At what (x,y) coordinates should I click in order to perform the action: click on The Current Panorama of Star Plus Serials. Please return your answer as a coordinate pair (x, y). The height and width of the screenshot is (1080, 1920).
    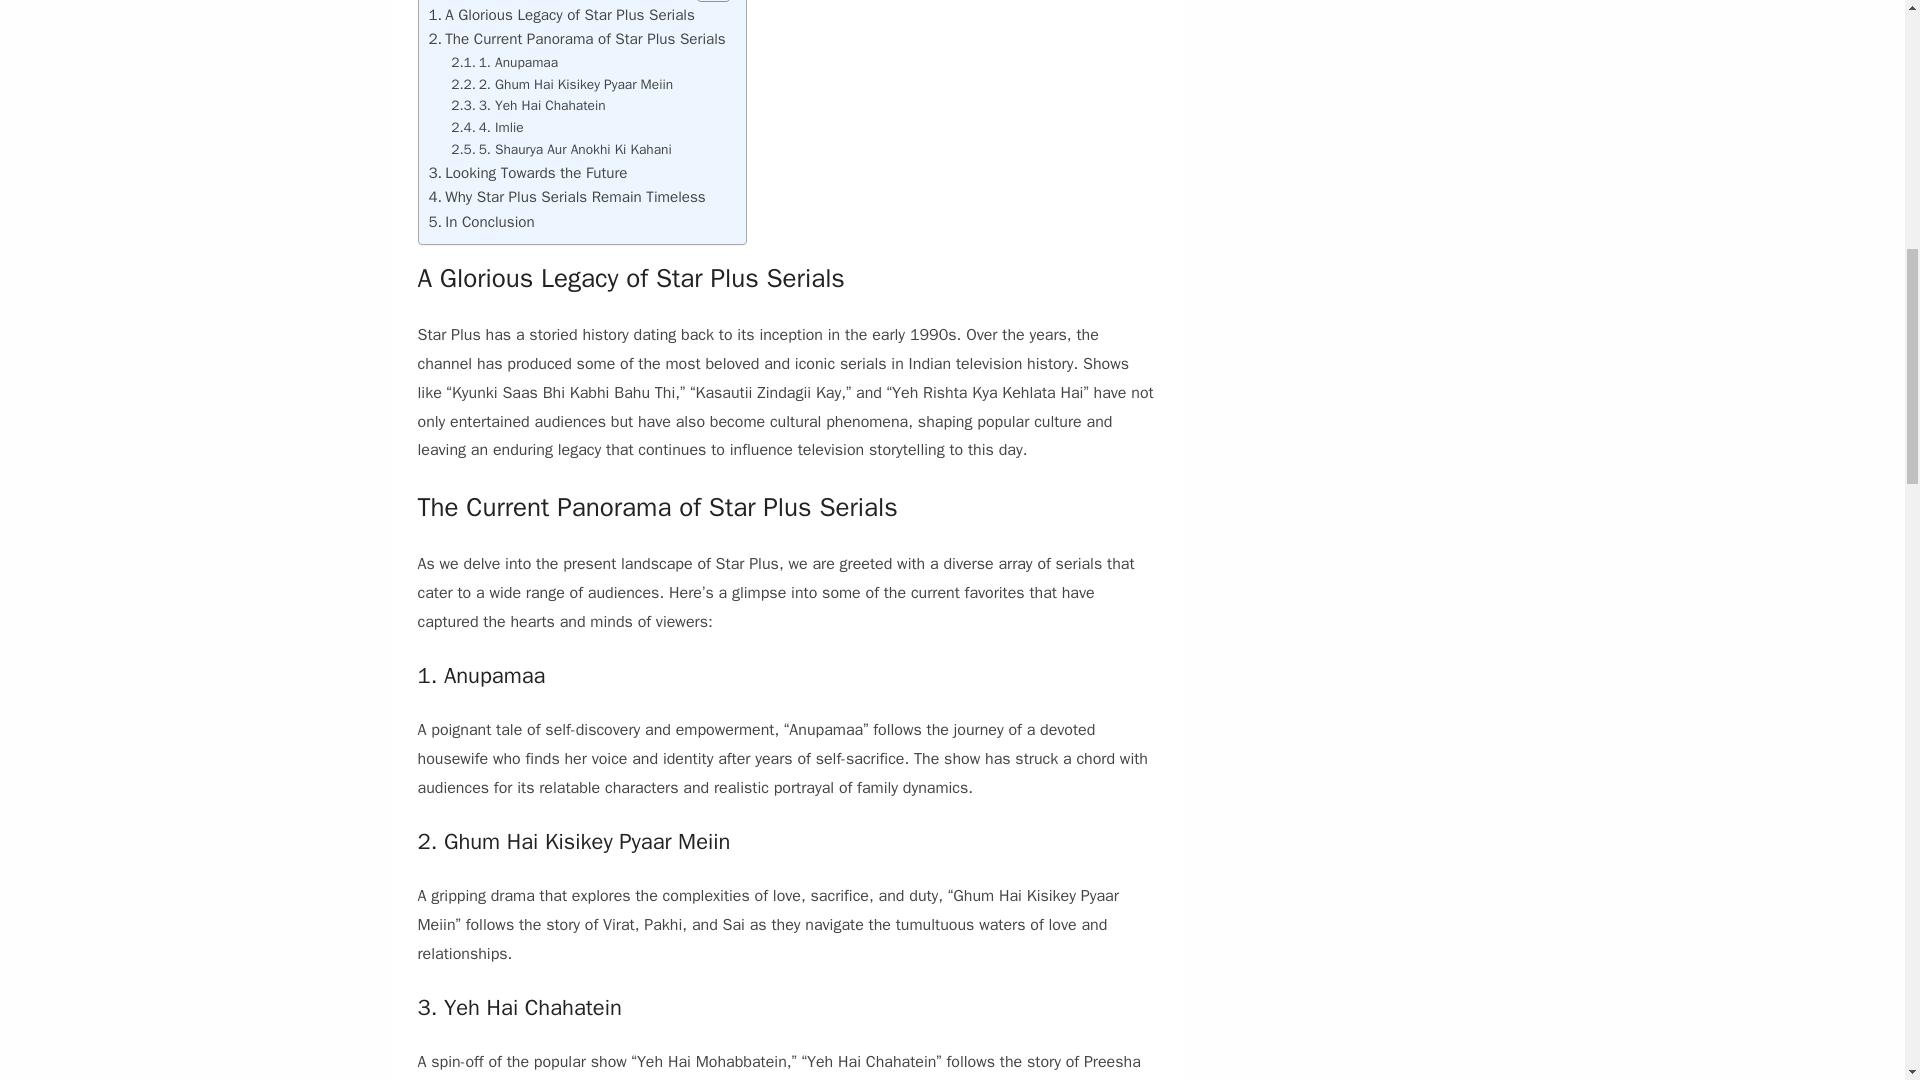
    Looking at the image, I should click on (576, 38).